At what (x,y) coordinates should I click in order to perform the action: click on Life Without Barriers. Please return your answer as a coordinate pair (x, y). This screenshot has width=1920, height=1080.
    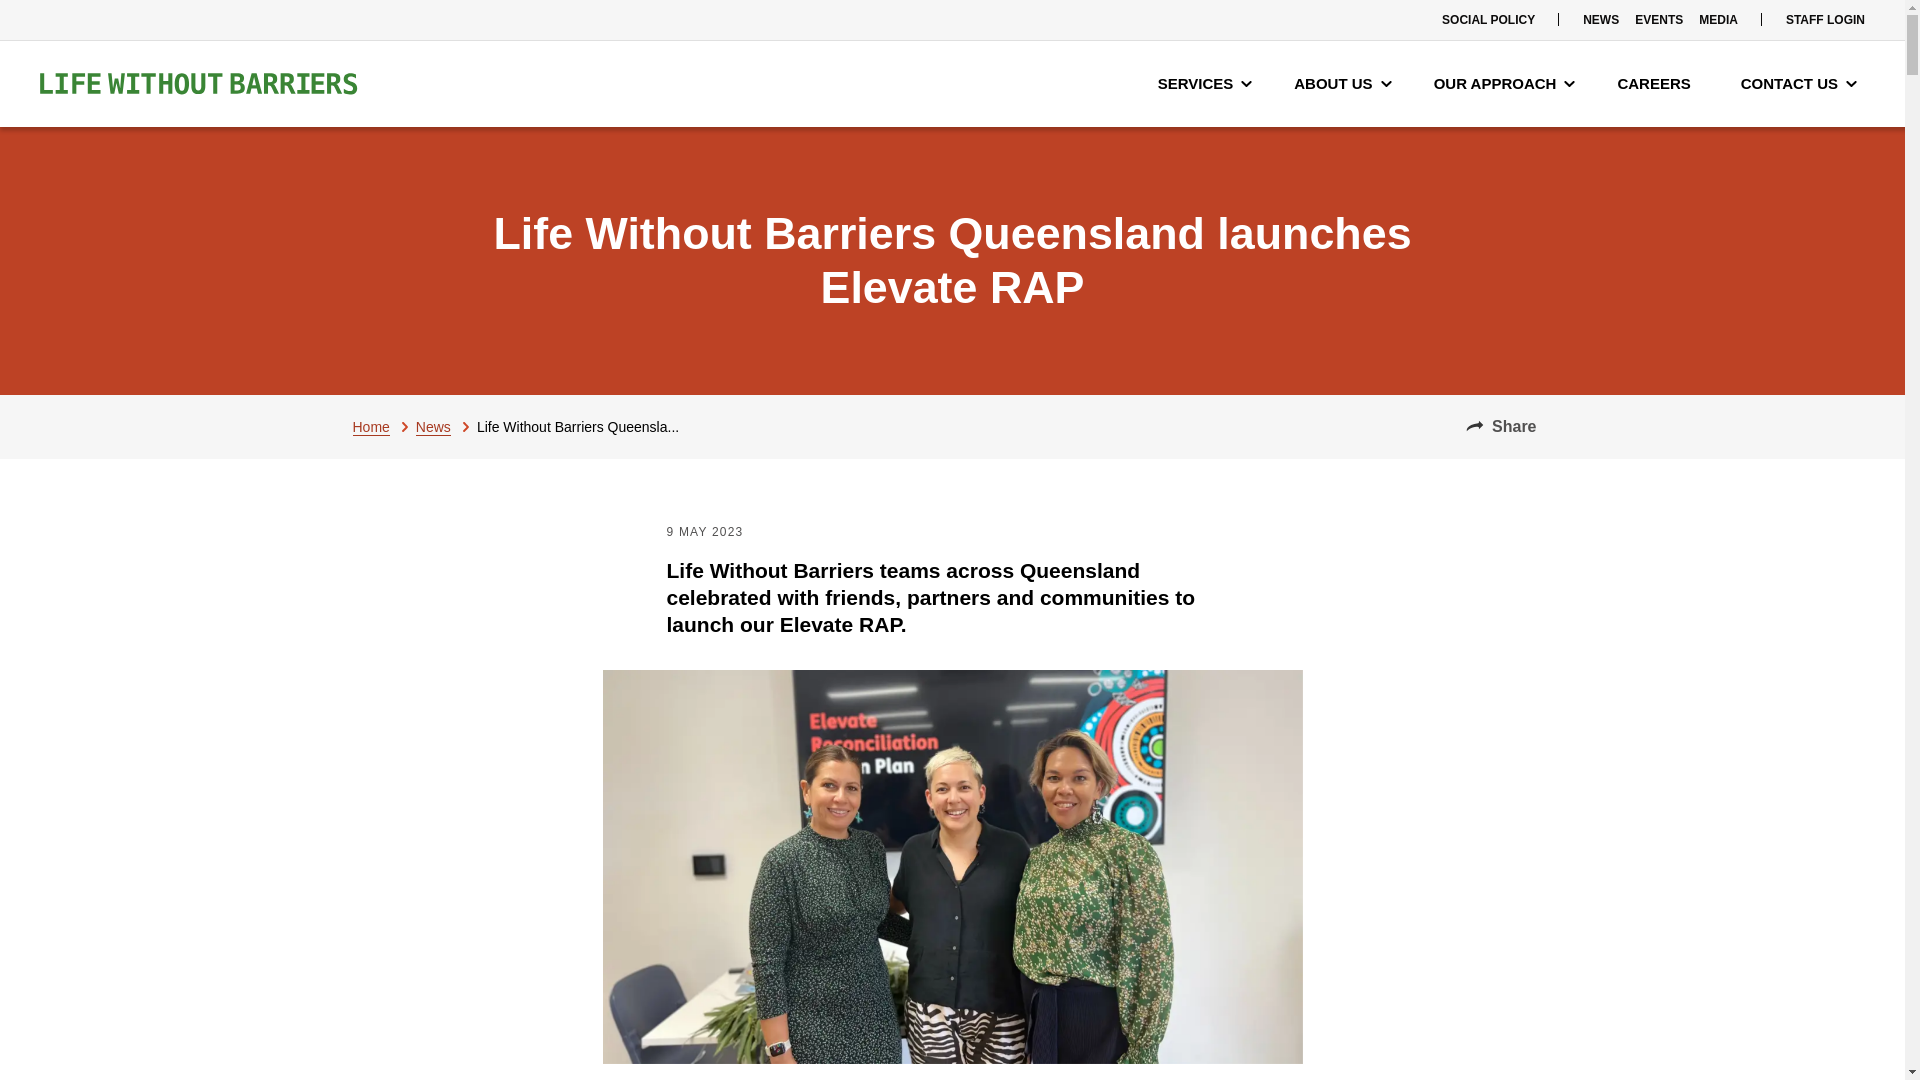
    Looking at the image, I should click on (198, 84).